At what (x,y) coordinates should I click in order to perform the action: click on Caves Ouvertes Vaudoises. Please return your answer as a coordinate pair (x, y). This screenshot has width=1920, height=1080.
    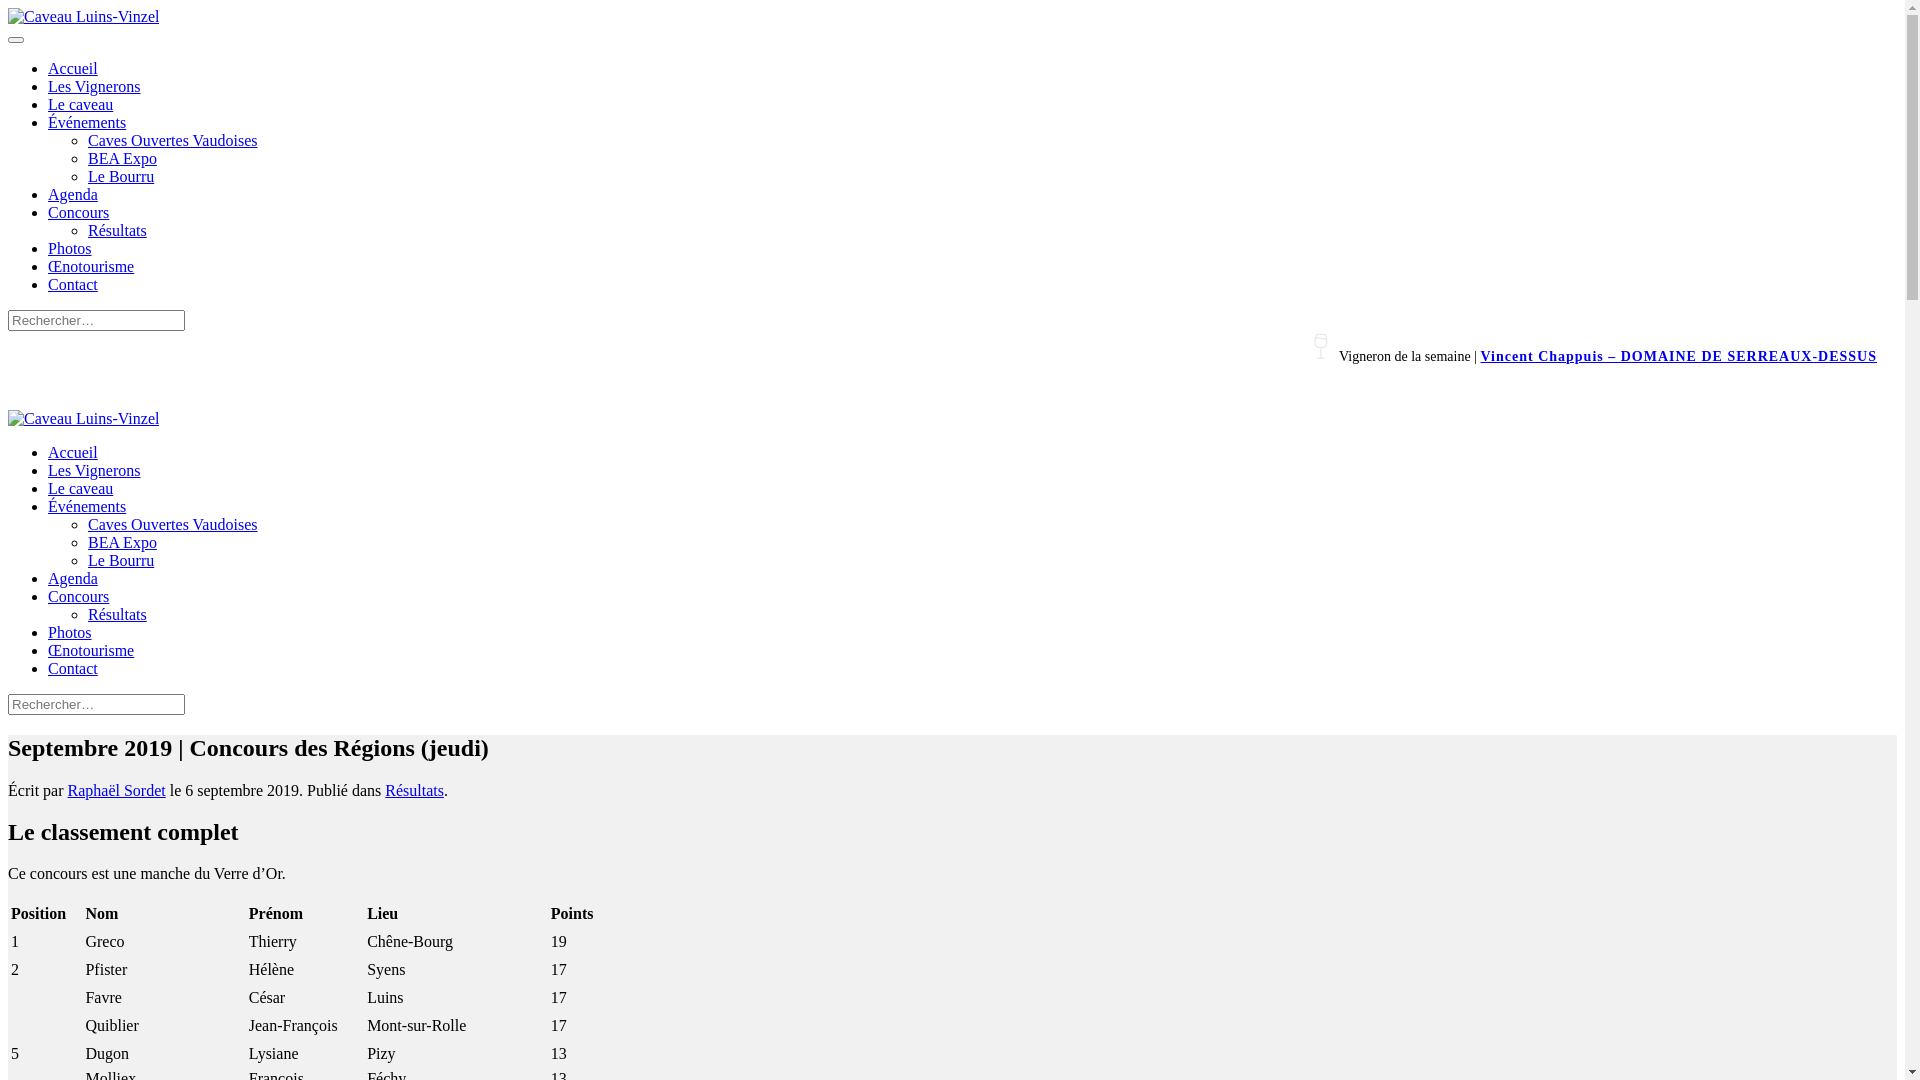
    Looking at the image, I should click on (172, 524).